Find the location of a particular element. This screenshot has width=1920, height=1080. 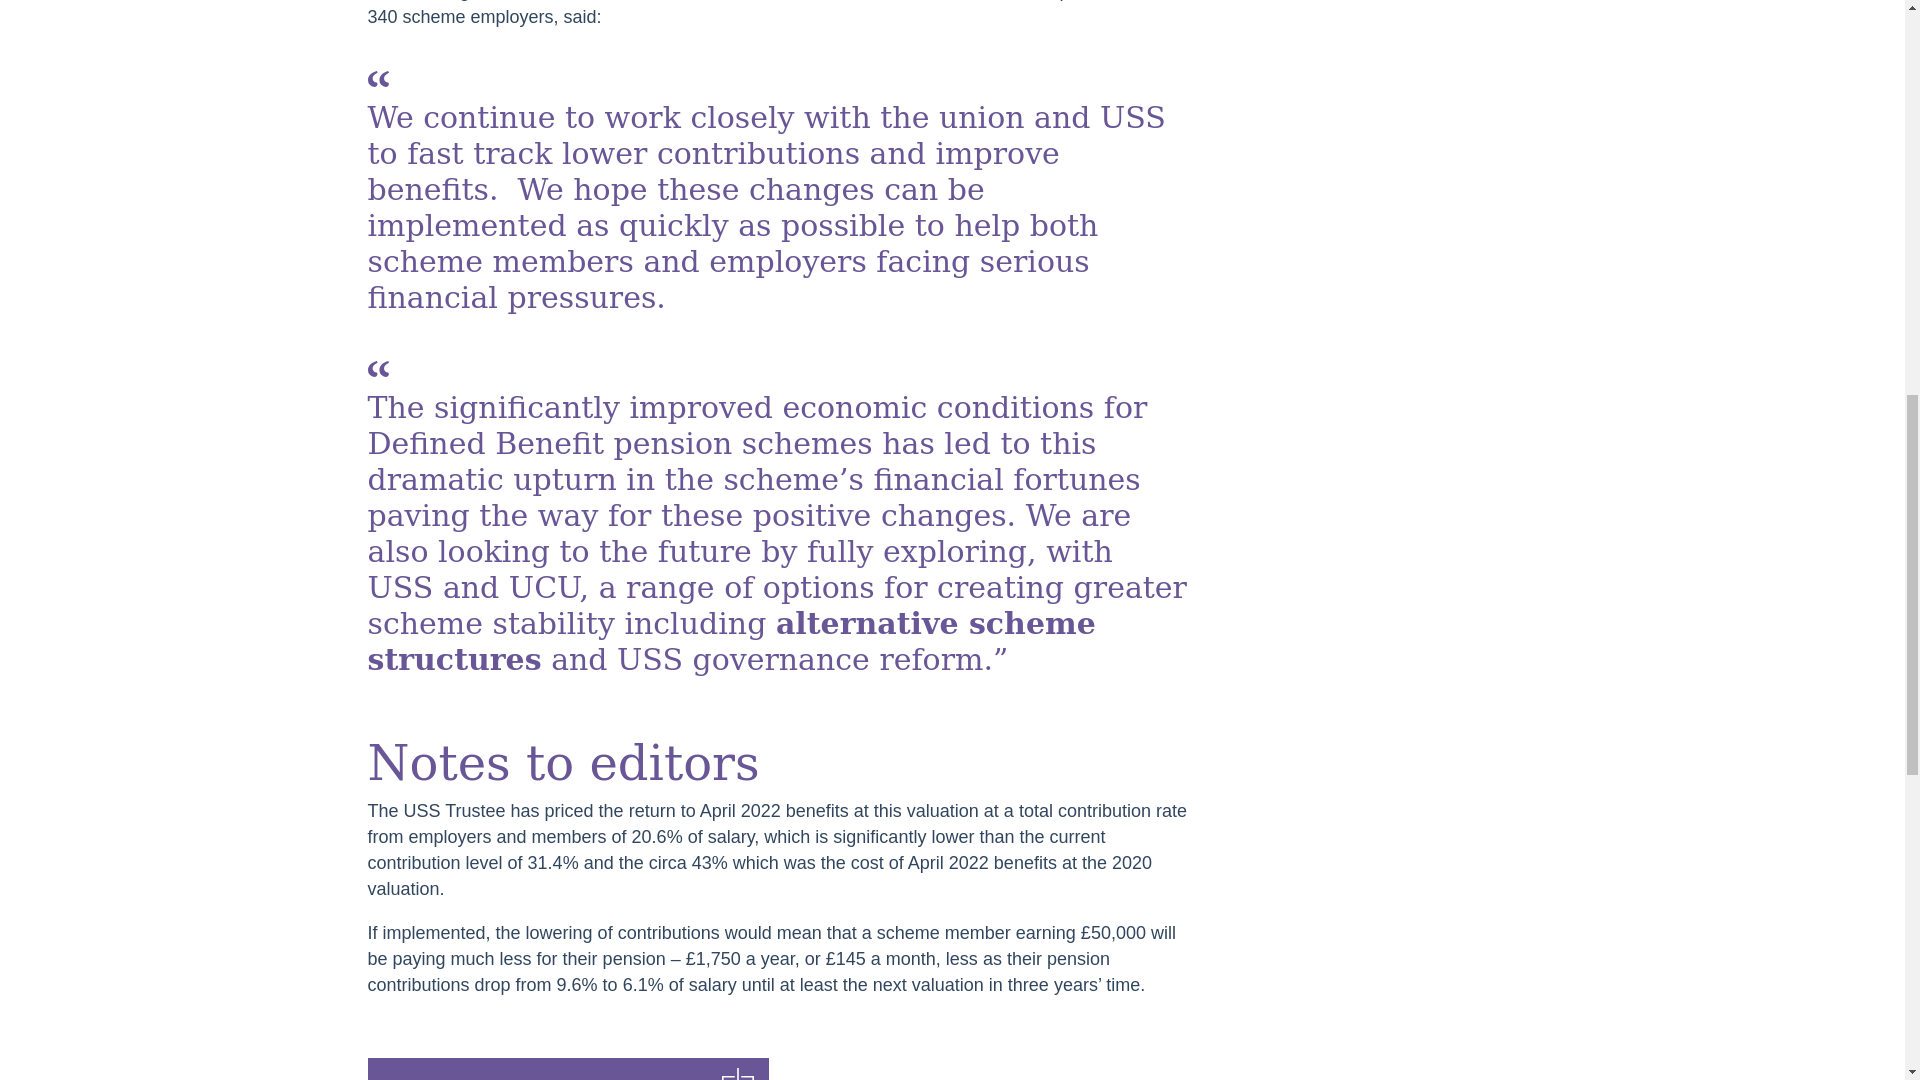

alternative scheme structures is located at coordinates (732, 641).